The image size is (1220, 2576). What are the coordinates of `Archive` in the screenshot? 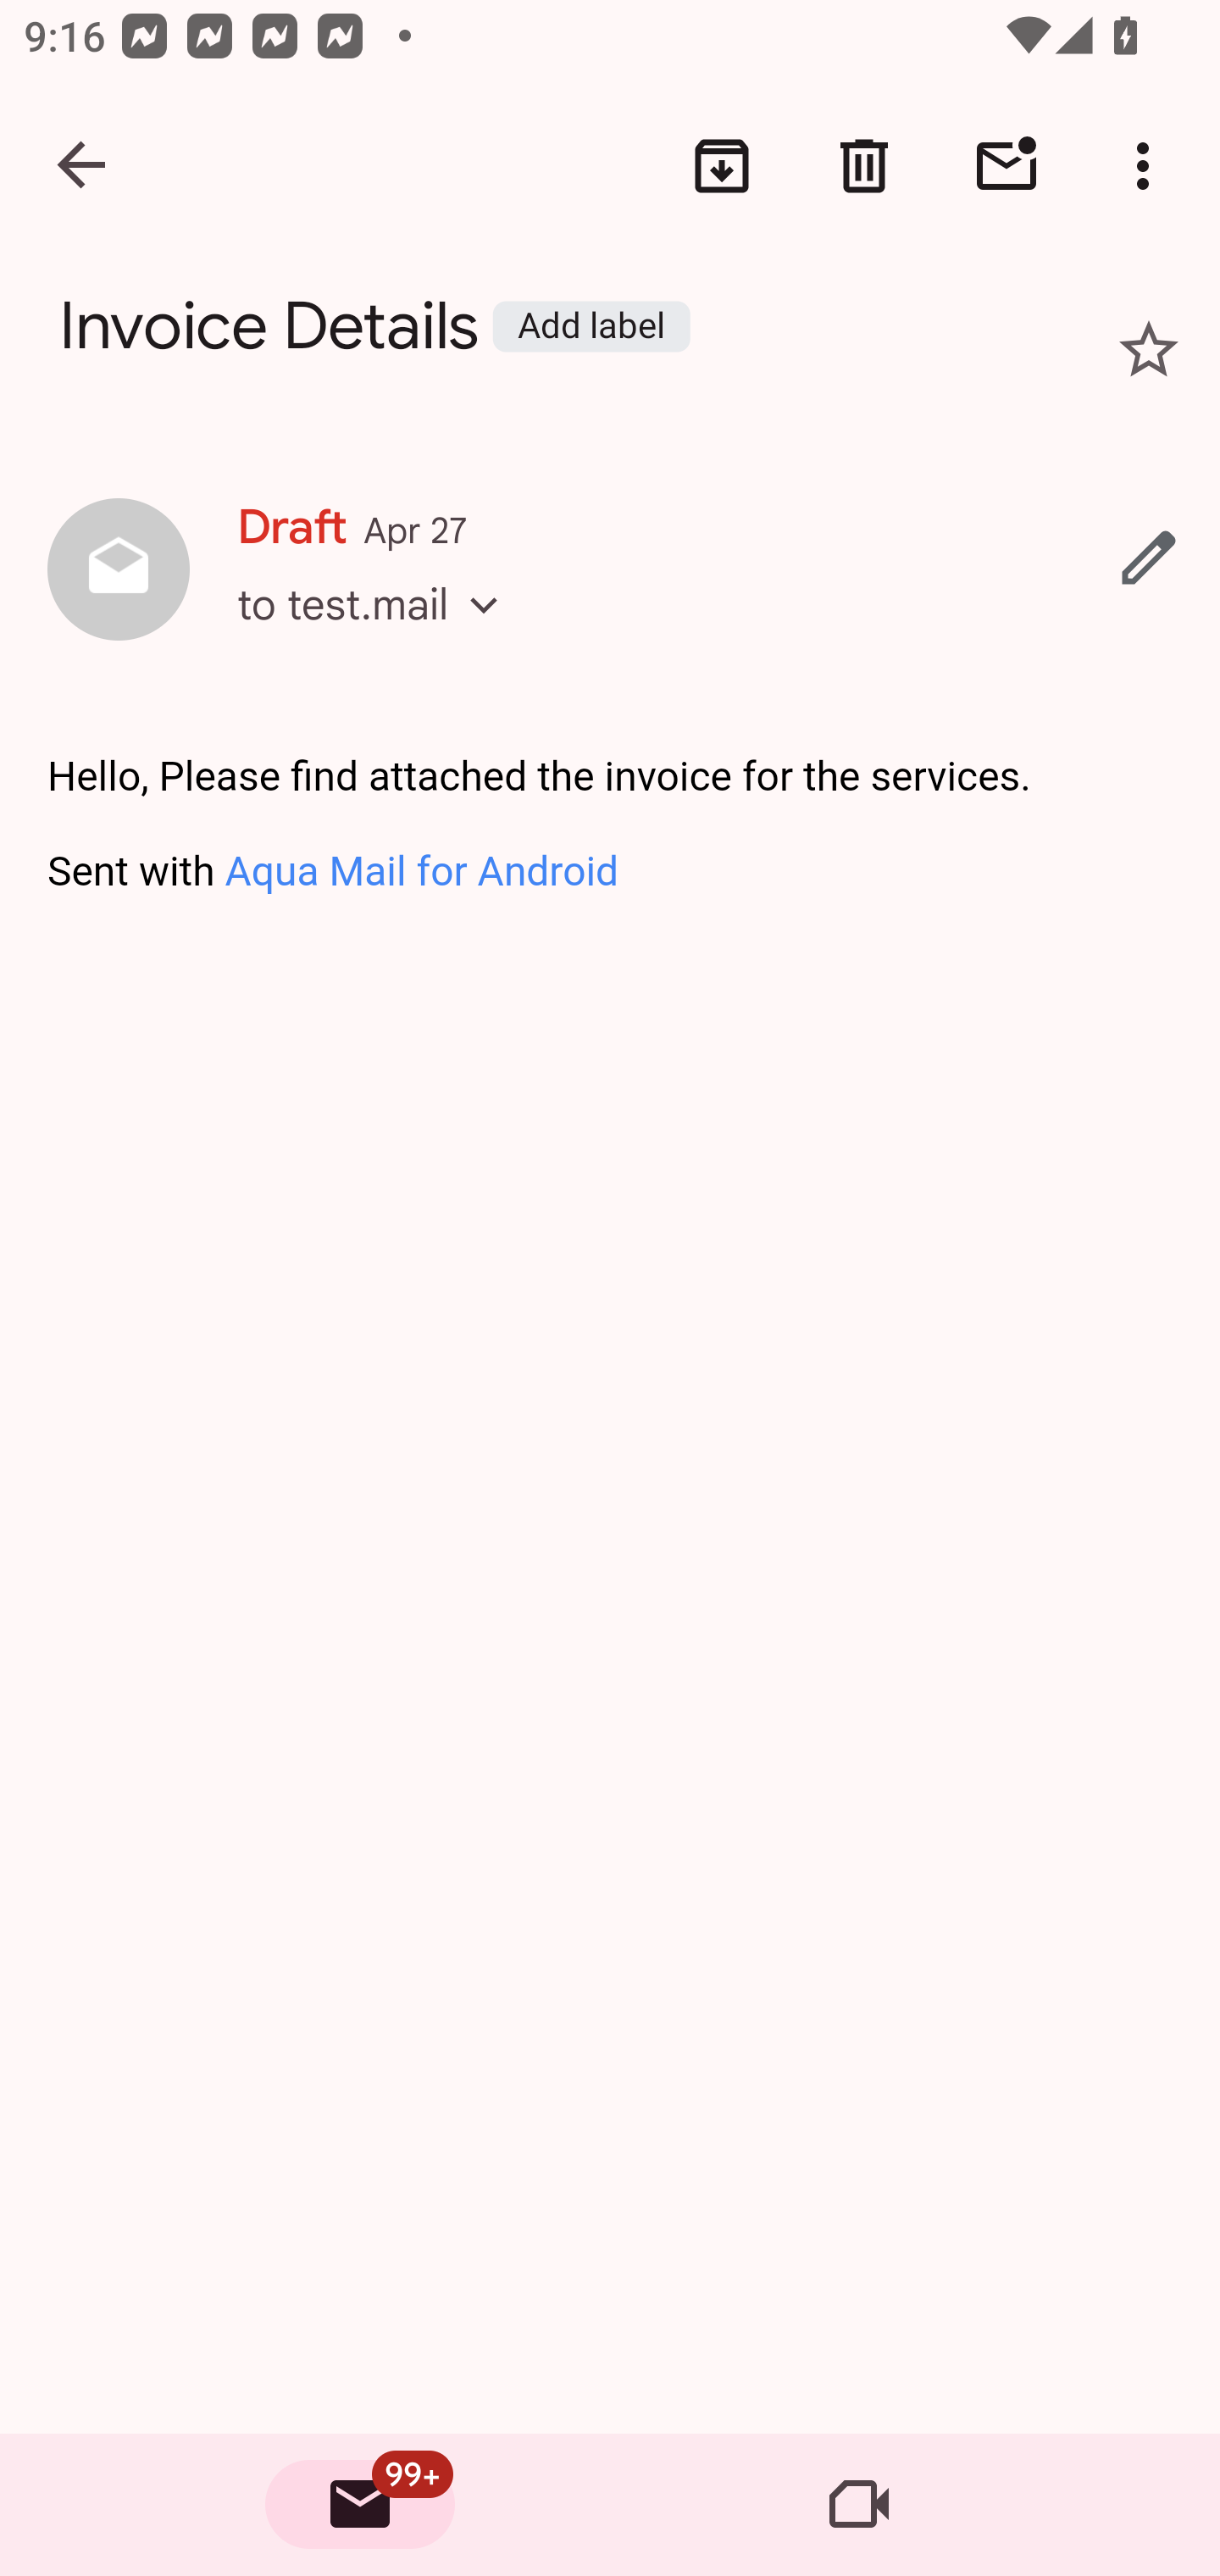 It's located at (722, 166).